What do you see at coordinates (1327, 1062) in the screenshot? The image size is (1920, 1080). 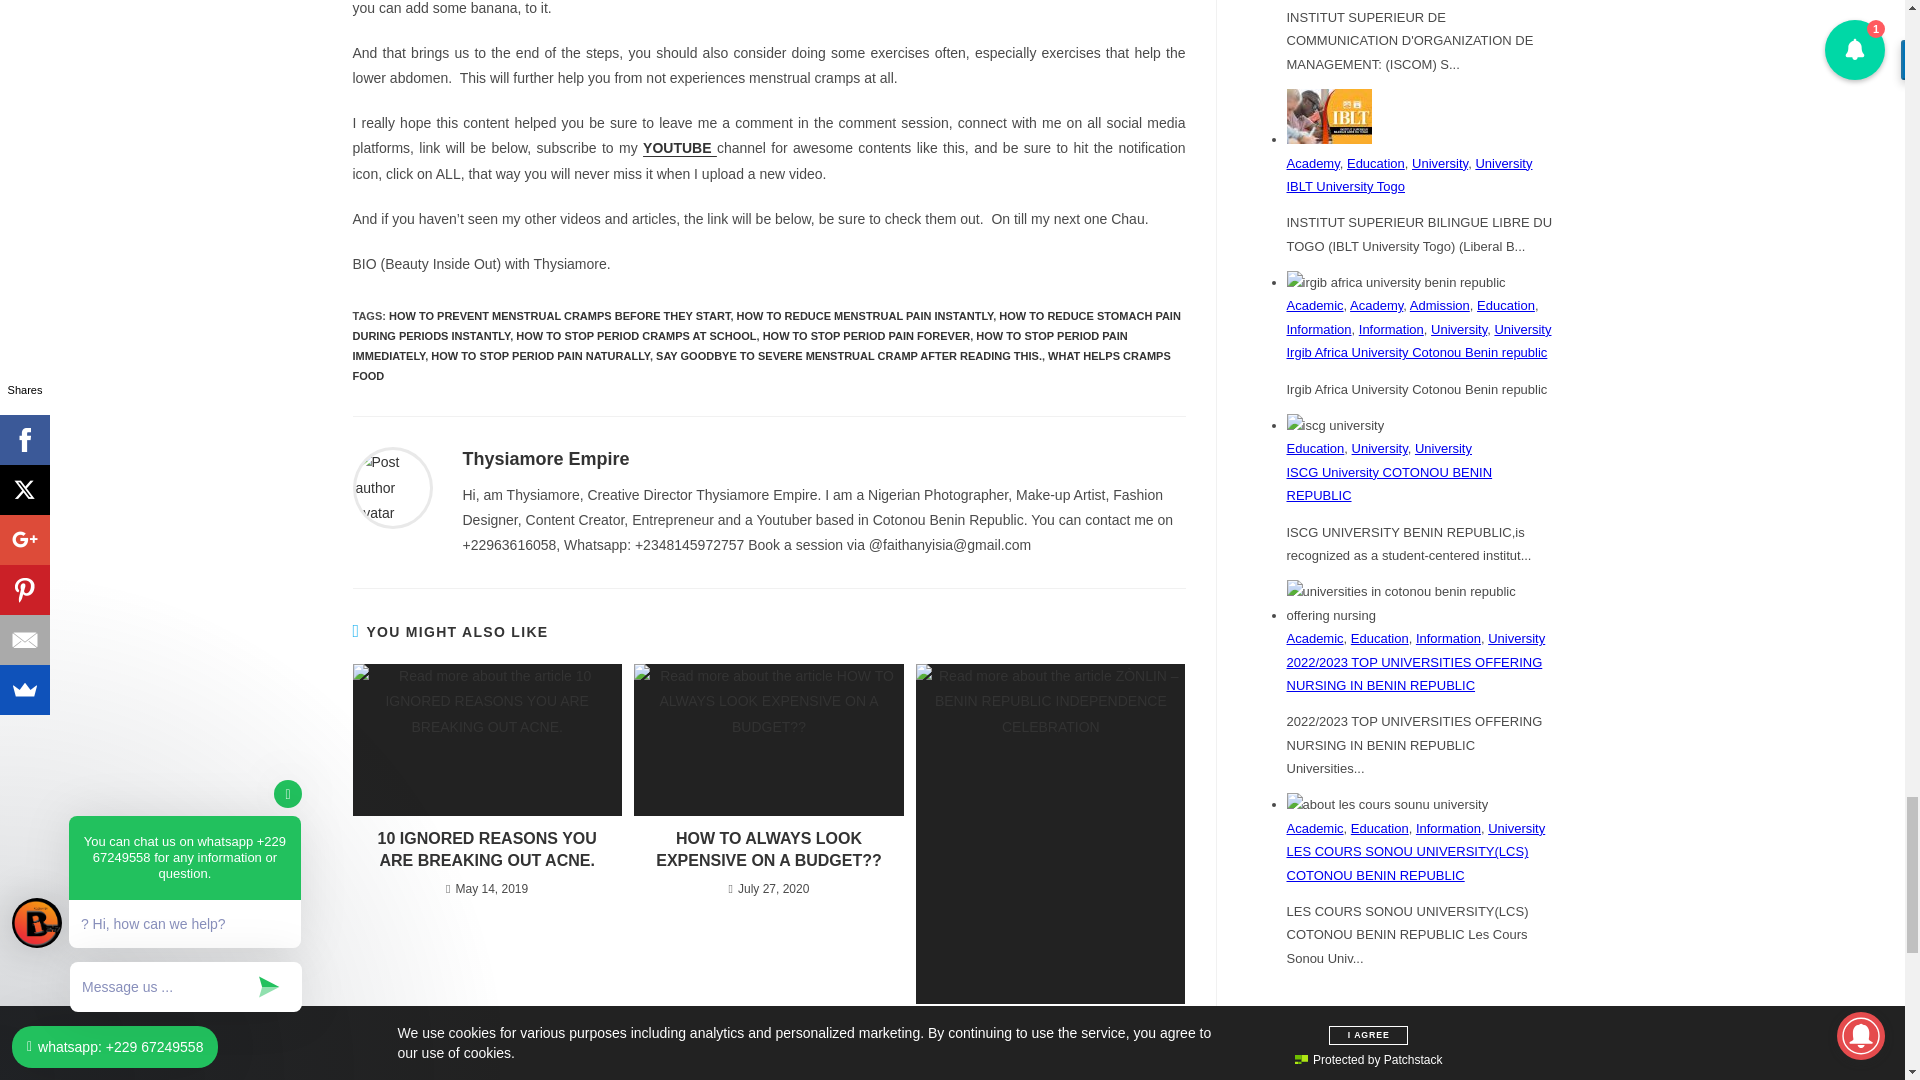 I see `Instagram` at bounding box center [1327, 1062].